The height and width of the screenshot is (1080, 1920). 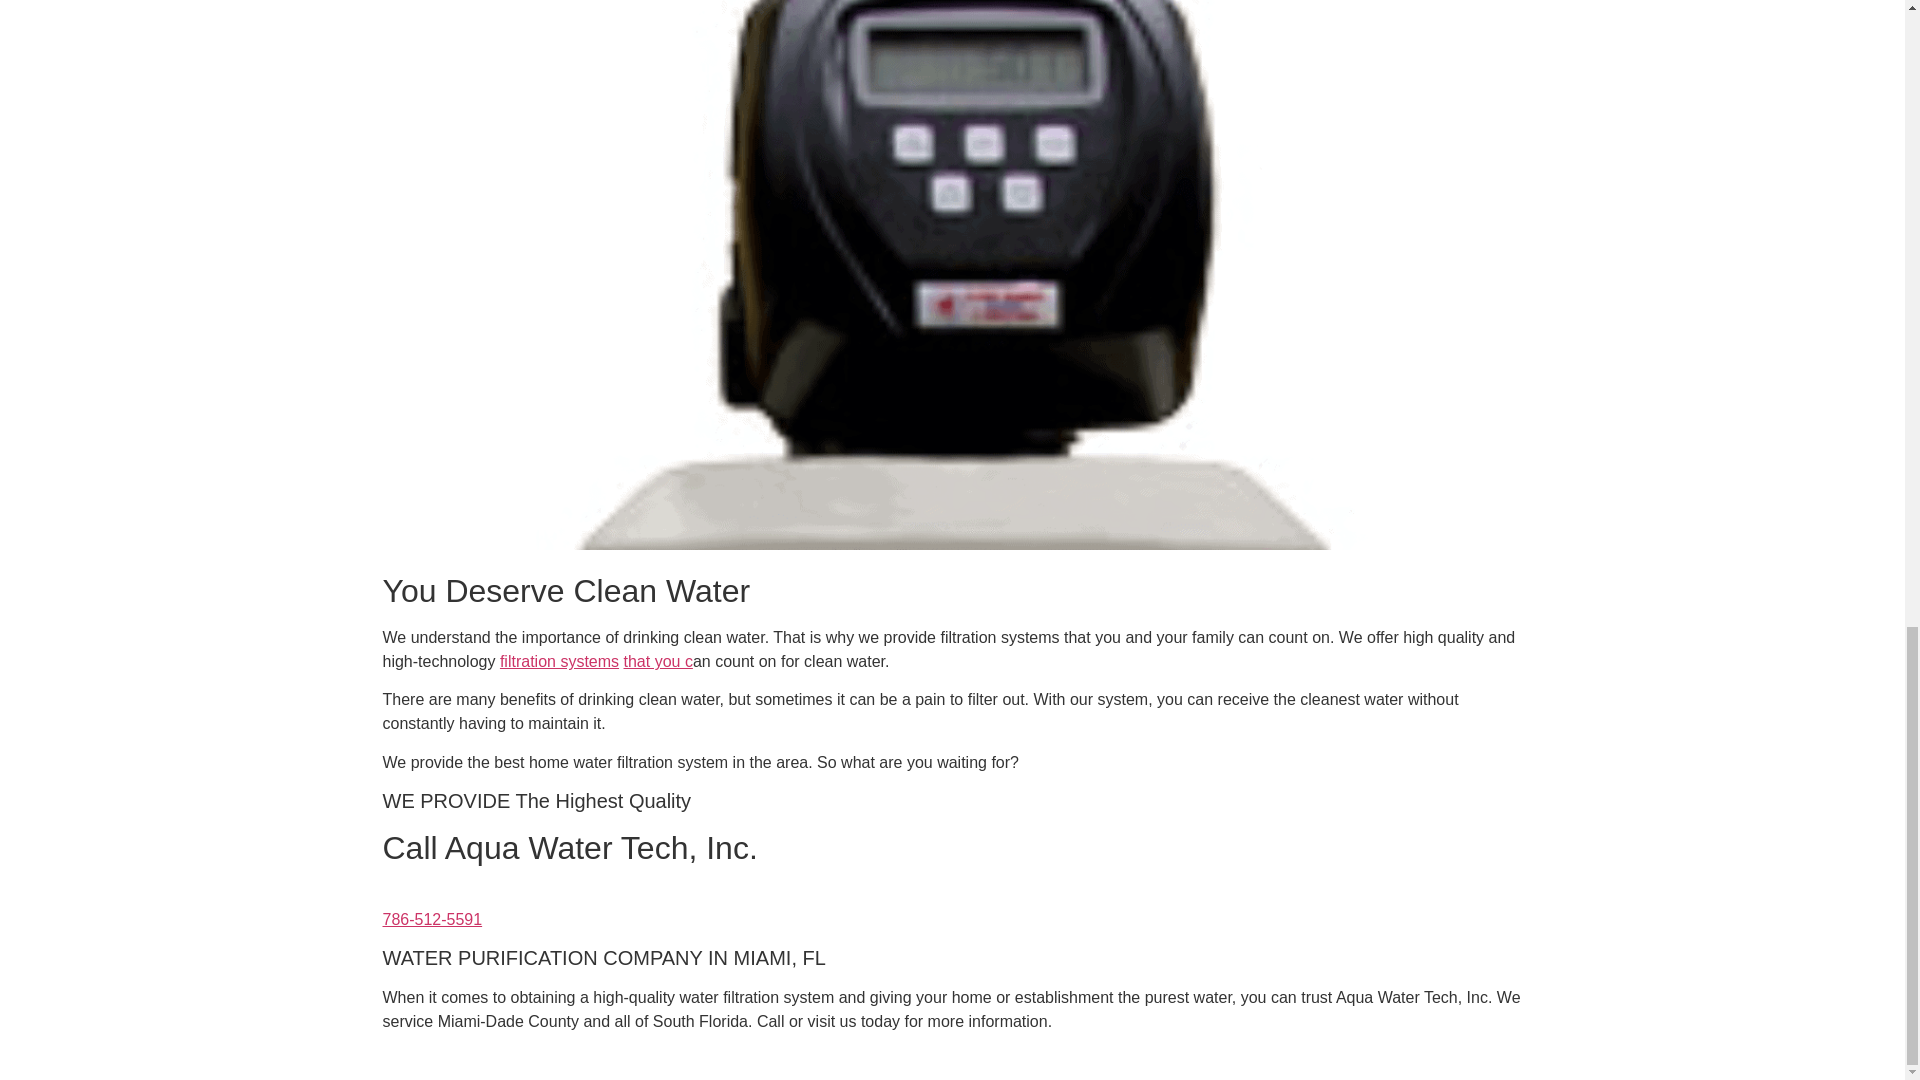 I want to click on filtration systems, so click(x=558, y=661).